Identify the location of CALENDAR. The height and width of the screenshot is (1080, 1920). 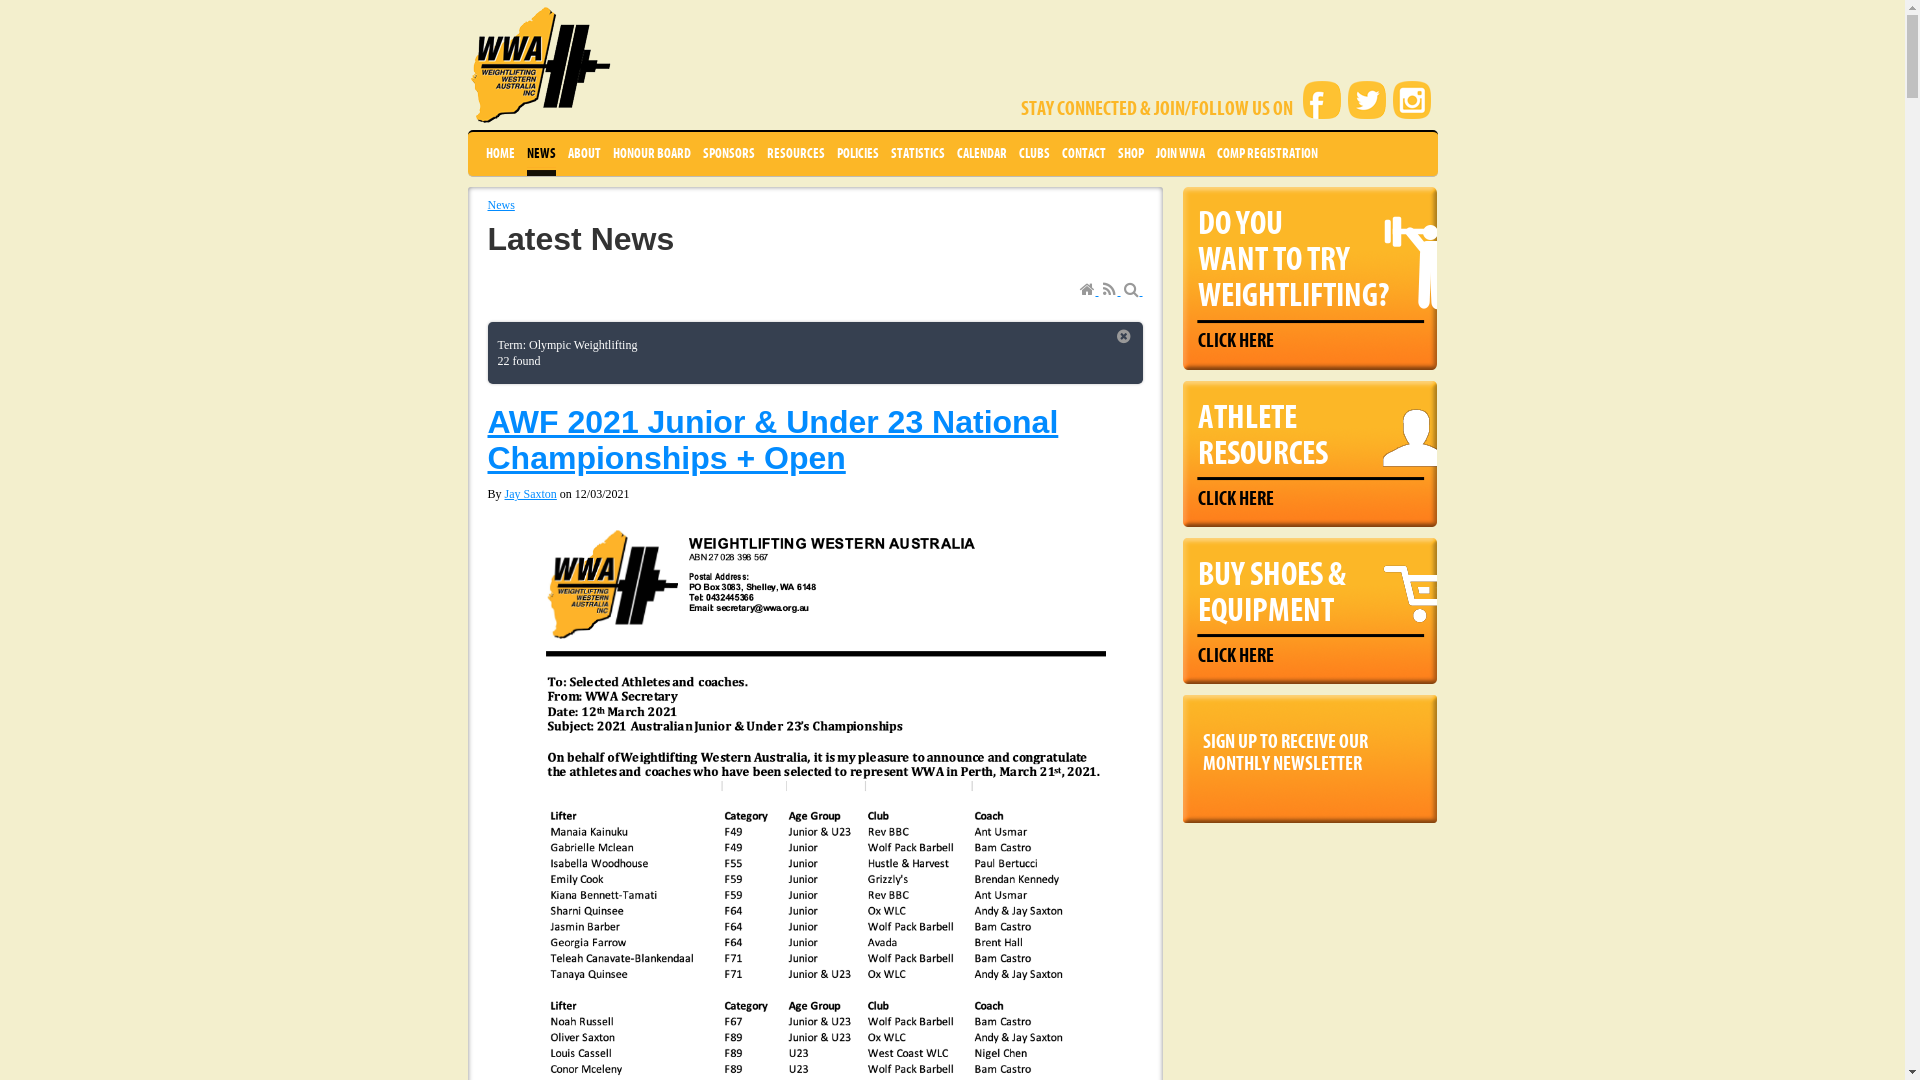
(981, 154).